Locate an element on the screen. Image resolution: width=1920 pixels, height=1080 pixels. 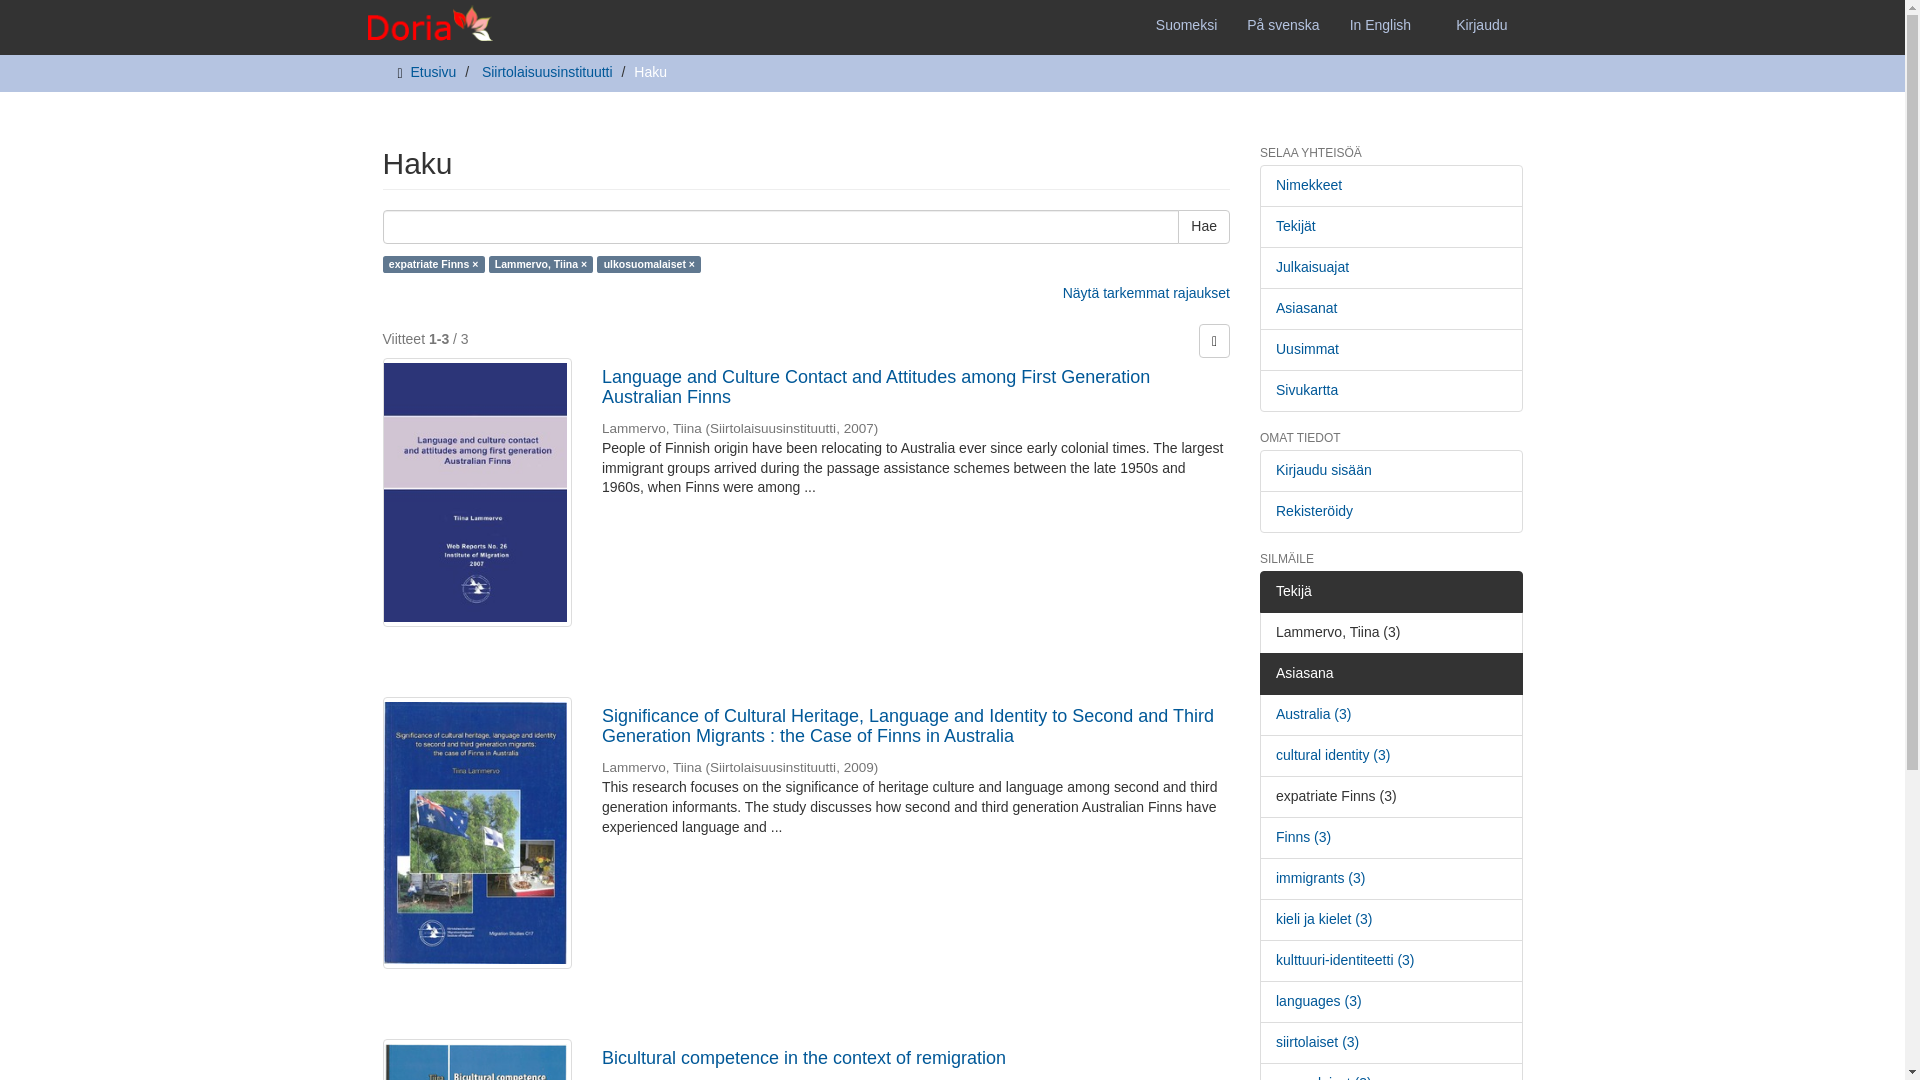
Siirtolaisuusinstituutti is located at coordinates (546, 71).